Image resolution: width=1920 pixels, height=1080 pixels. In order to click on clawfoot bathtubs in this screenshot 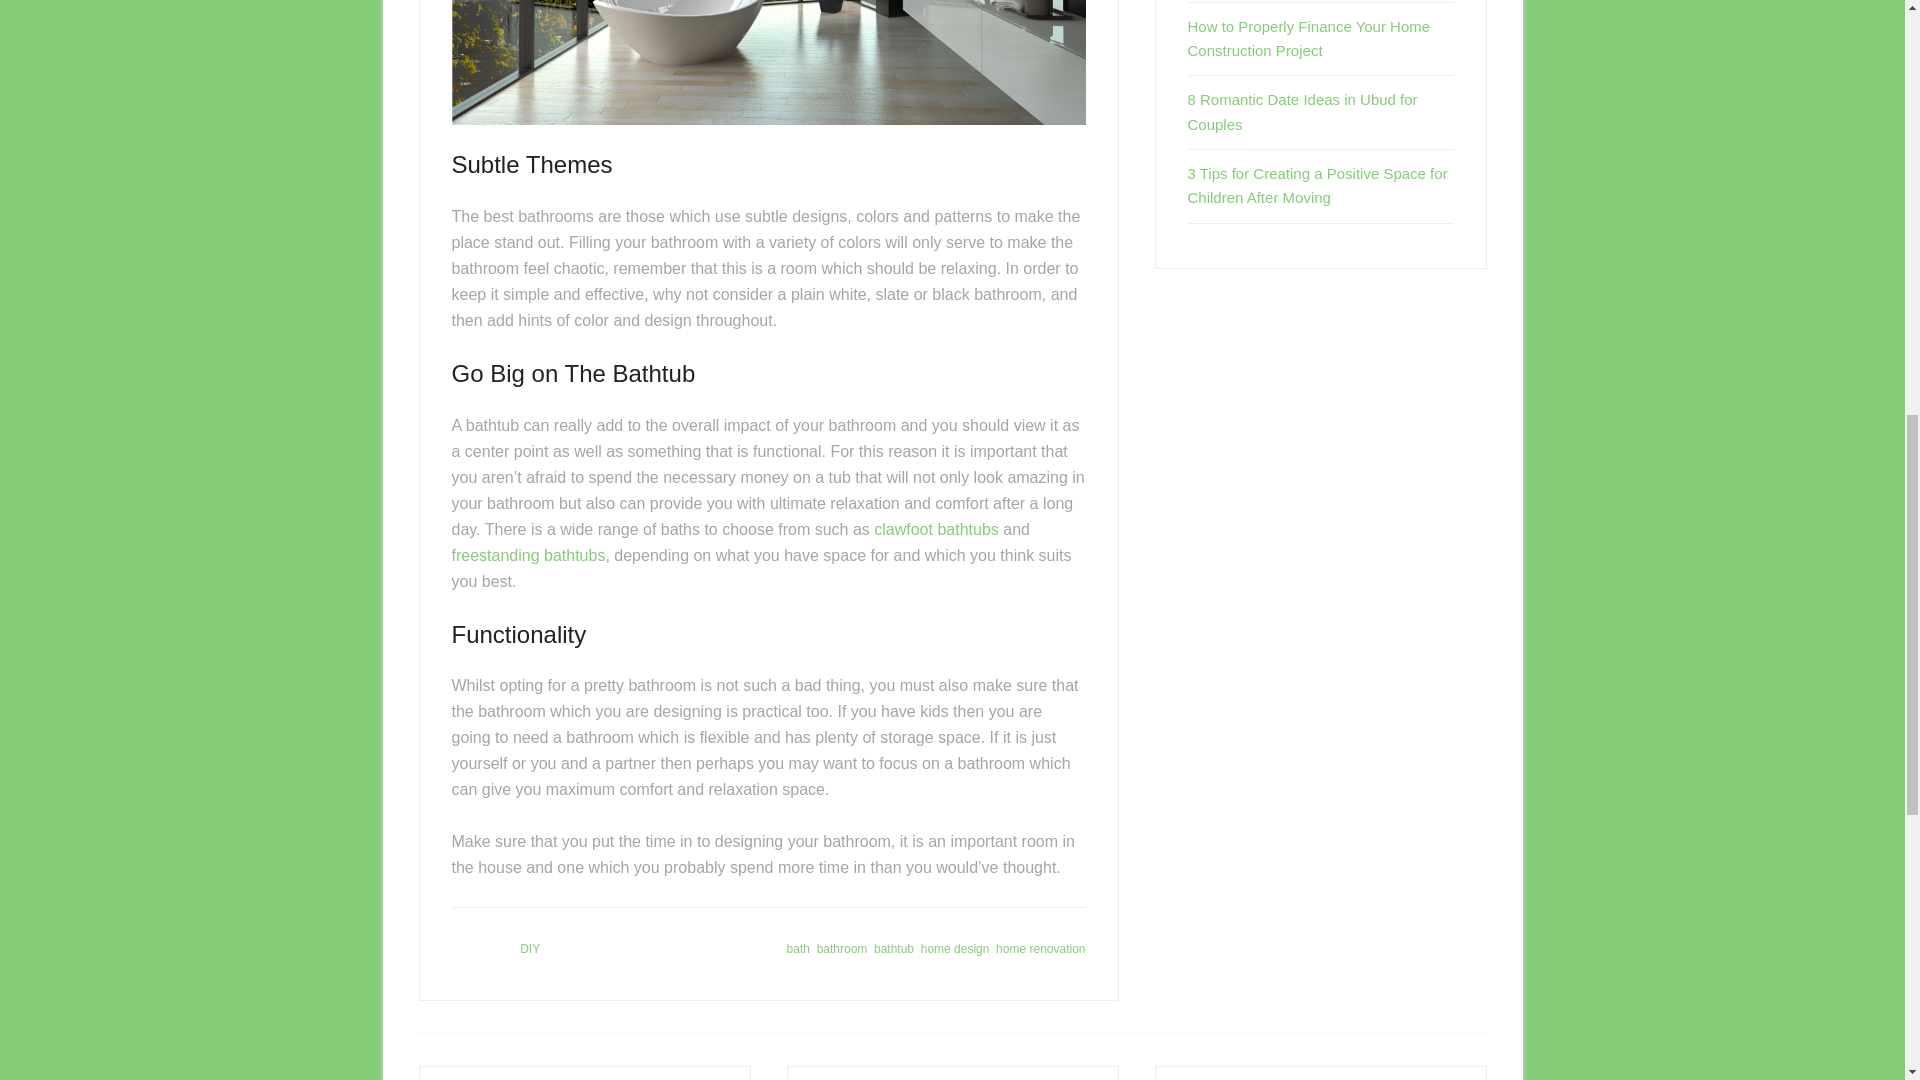, I will do `click(936, 528)`.